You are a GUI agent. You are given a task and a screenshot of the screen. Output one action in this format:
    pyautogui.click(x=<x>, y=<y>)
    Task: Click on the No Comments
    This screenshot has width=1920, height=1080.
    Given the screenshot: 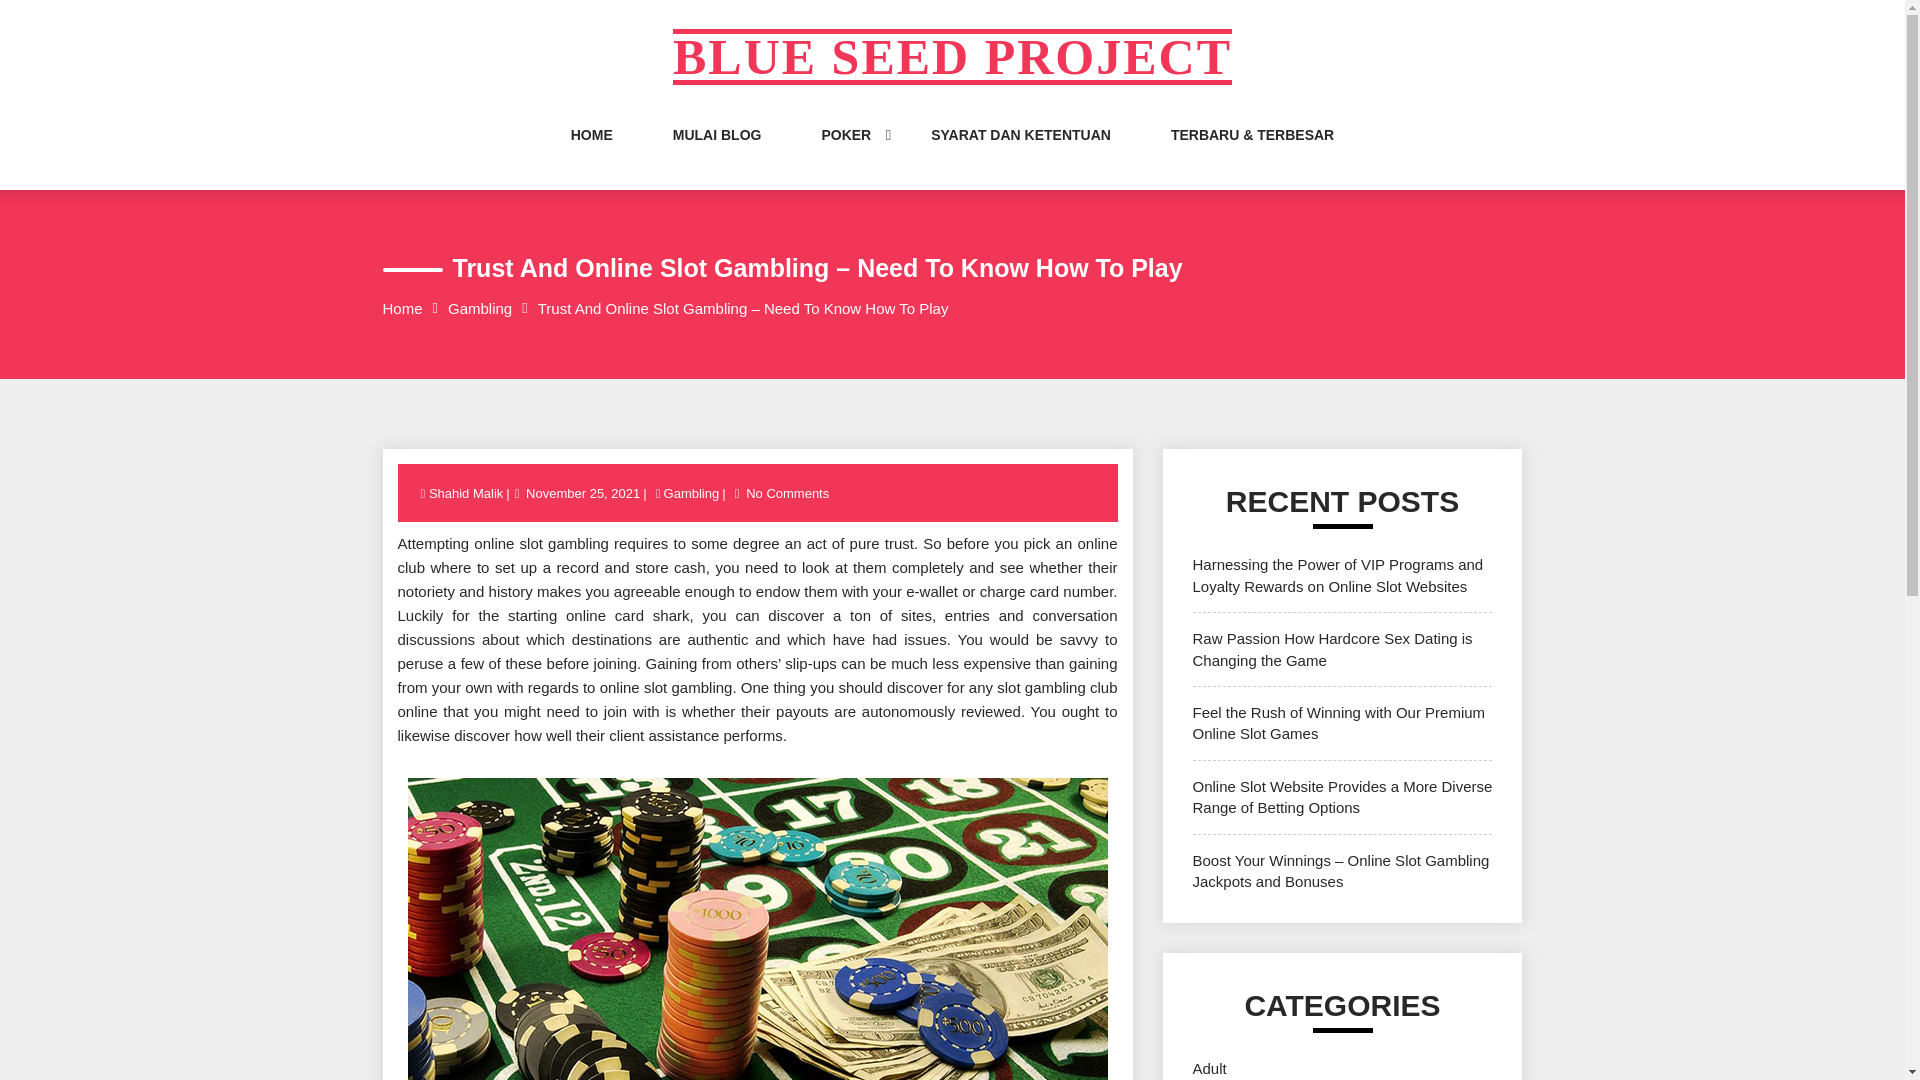 What is the action you would take?
    pyautogui.click(x=787, y=494)
    